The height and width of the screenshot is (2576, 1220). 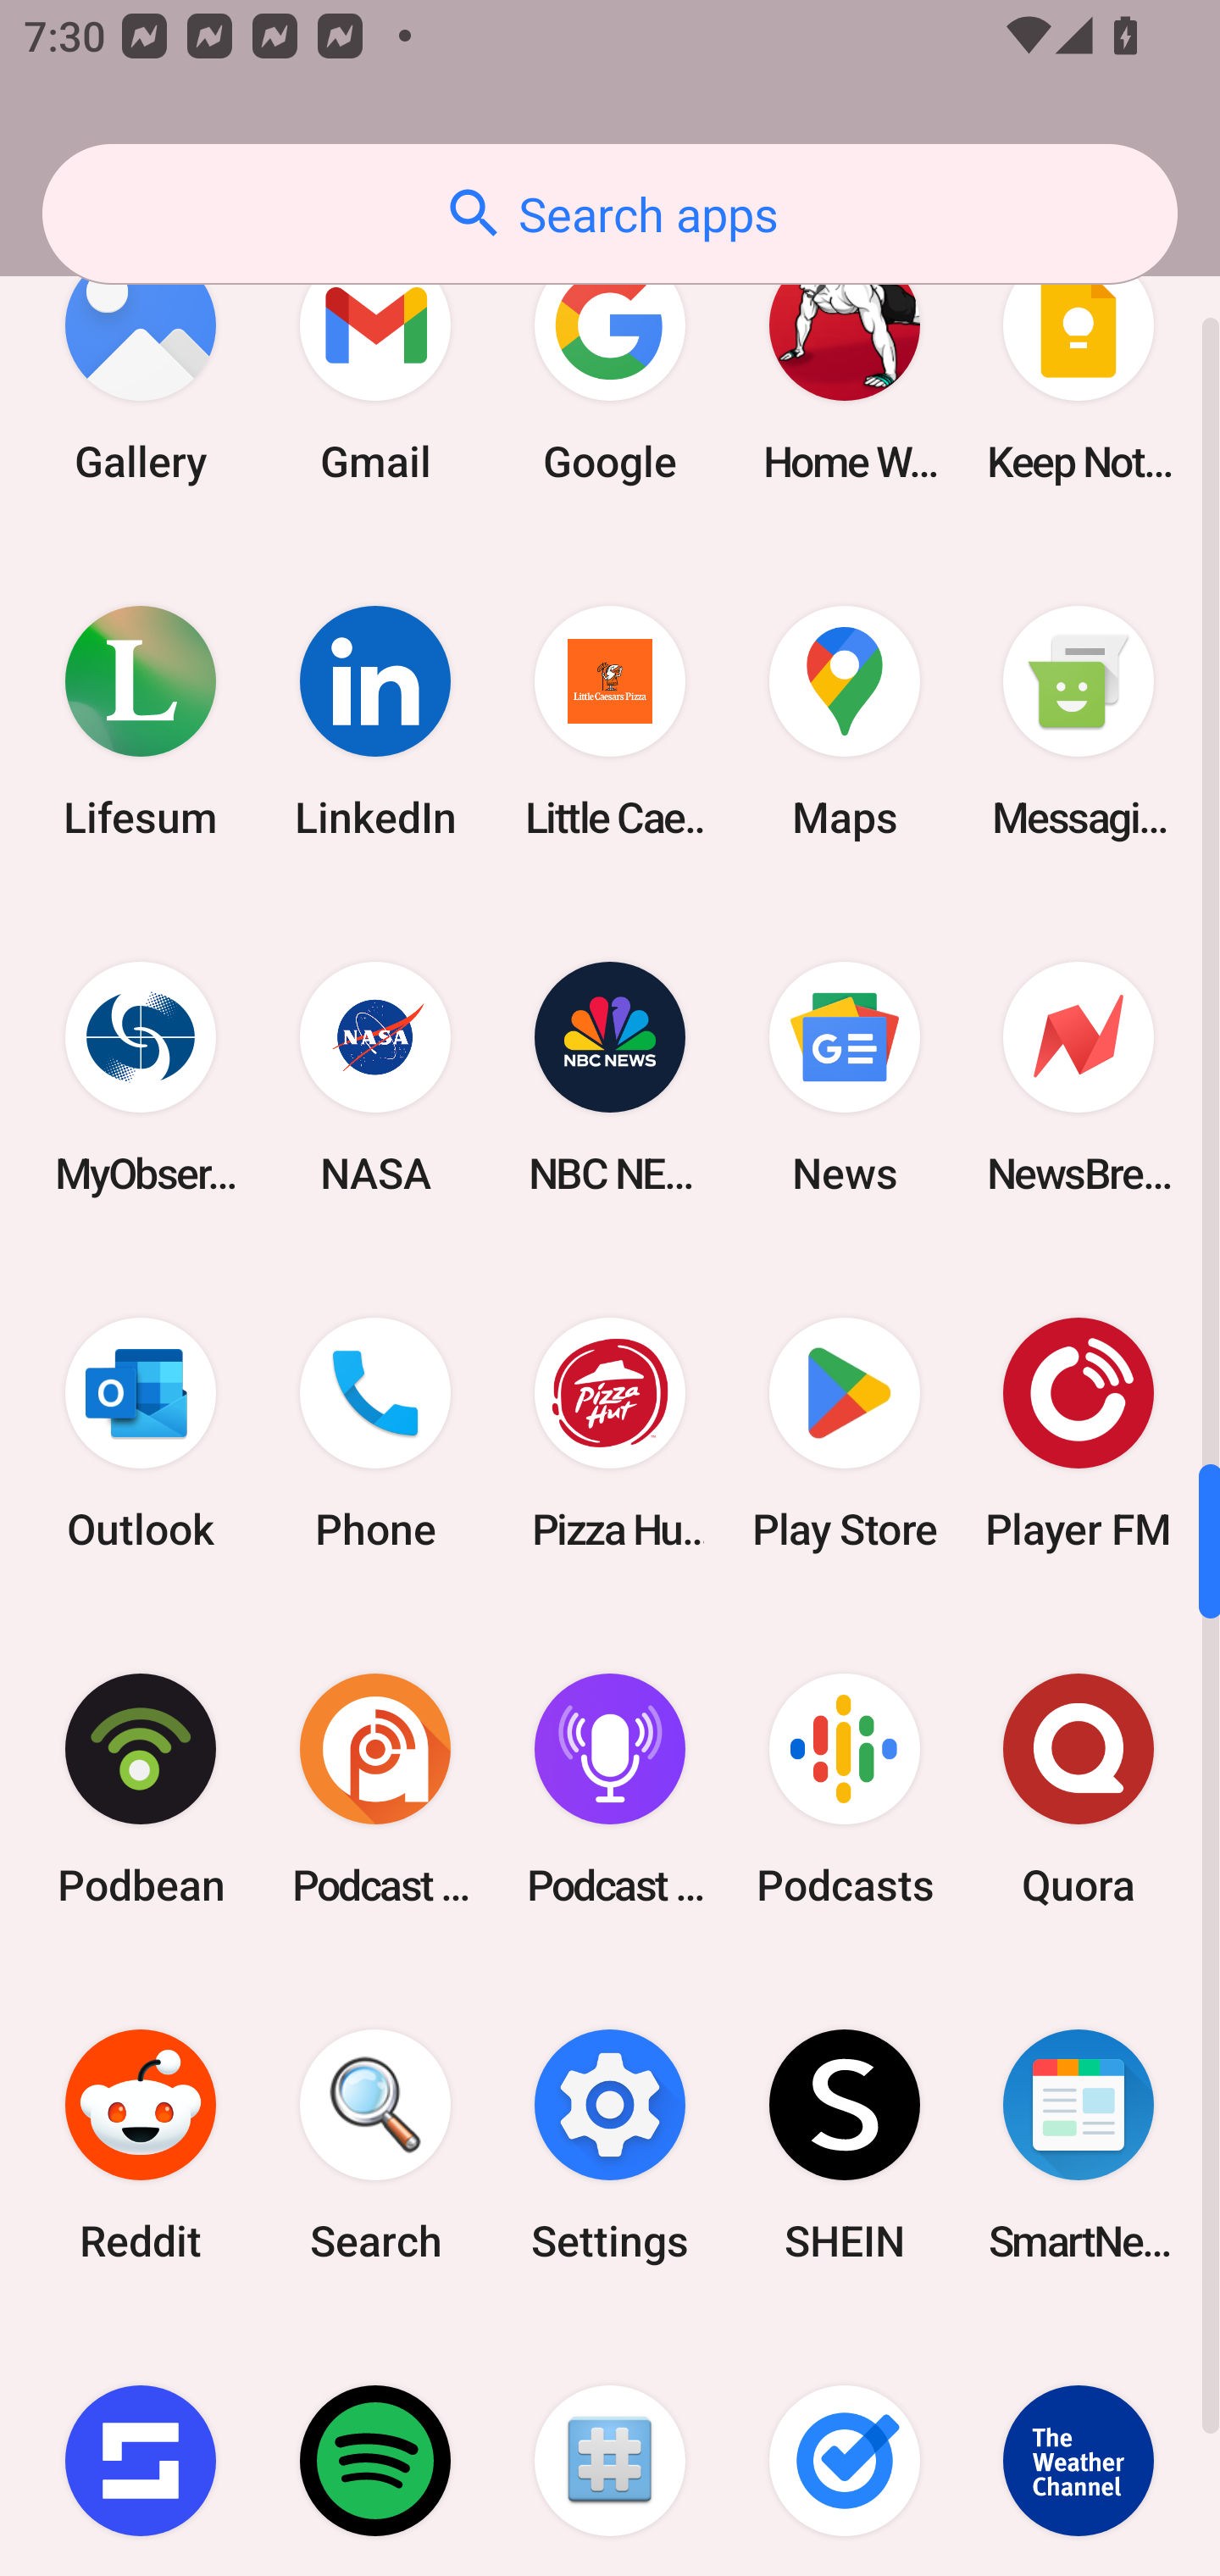 What do you see at coordinates (141, 1790) in the screenshot?
I see `Podbean` at bounding box center [141, 1790].